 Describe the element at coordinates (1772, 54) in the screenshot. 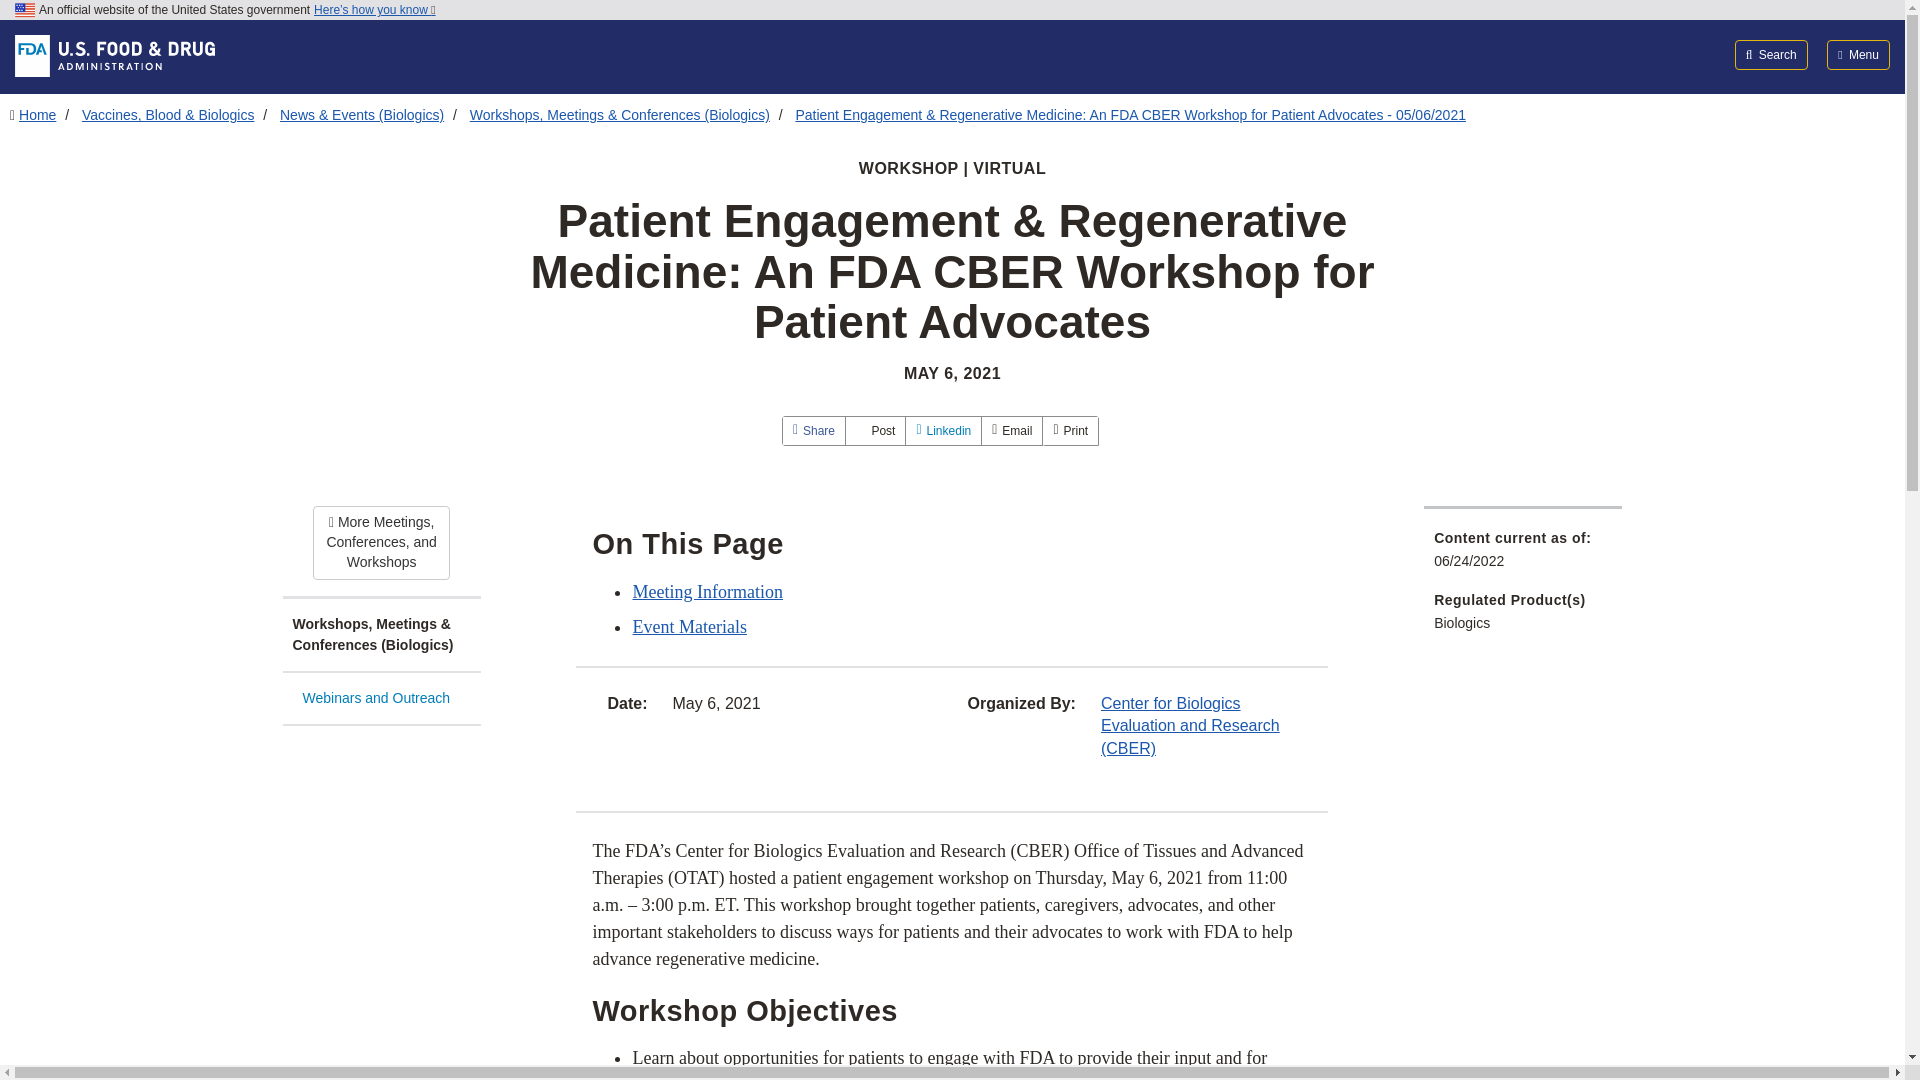

I see `  Search` at that location.